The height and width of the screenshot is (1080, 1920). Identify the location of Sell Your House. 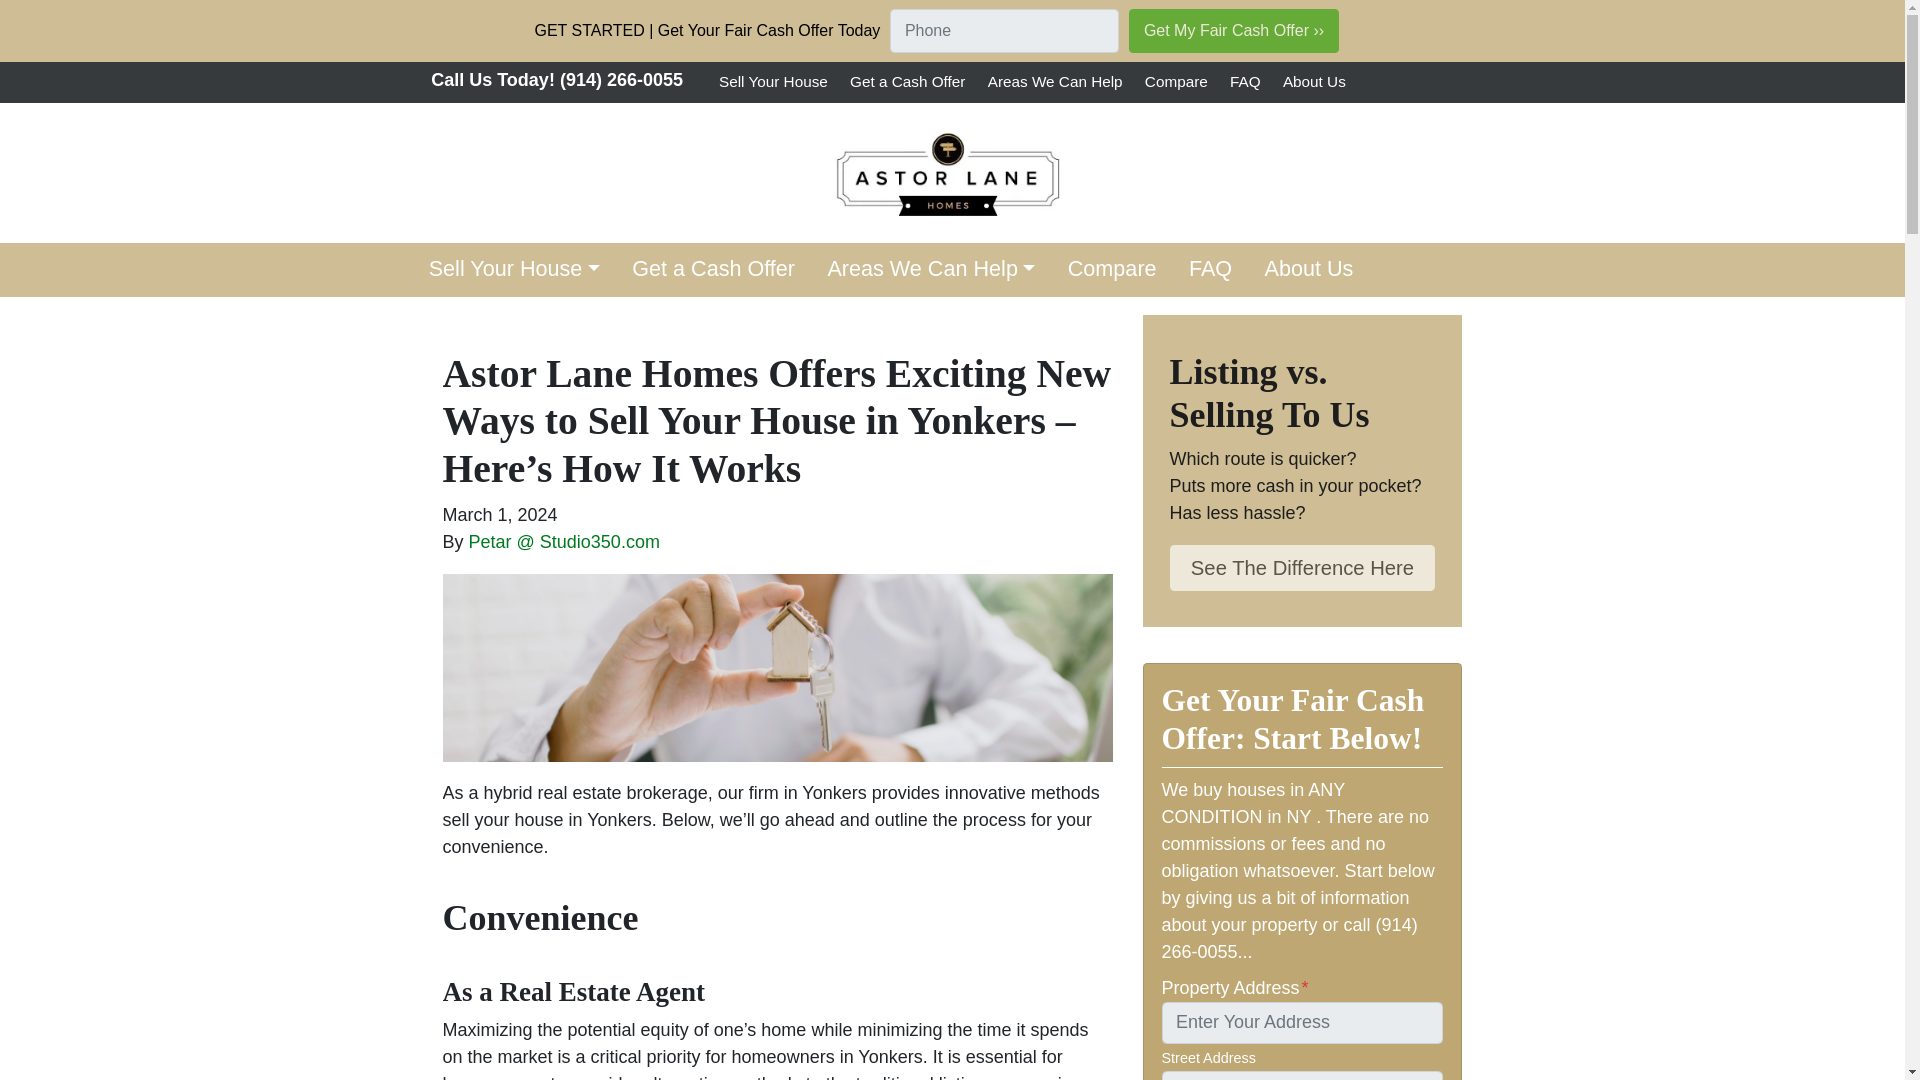
(774, 82).